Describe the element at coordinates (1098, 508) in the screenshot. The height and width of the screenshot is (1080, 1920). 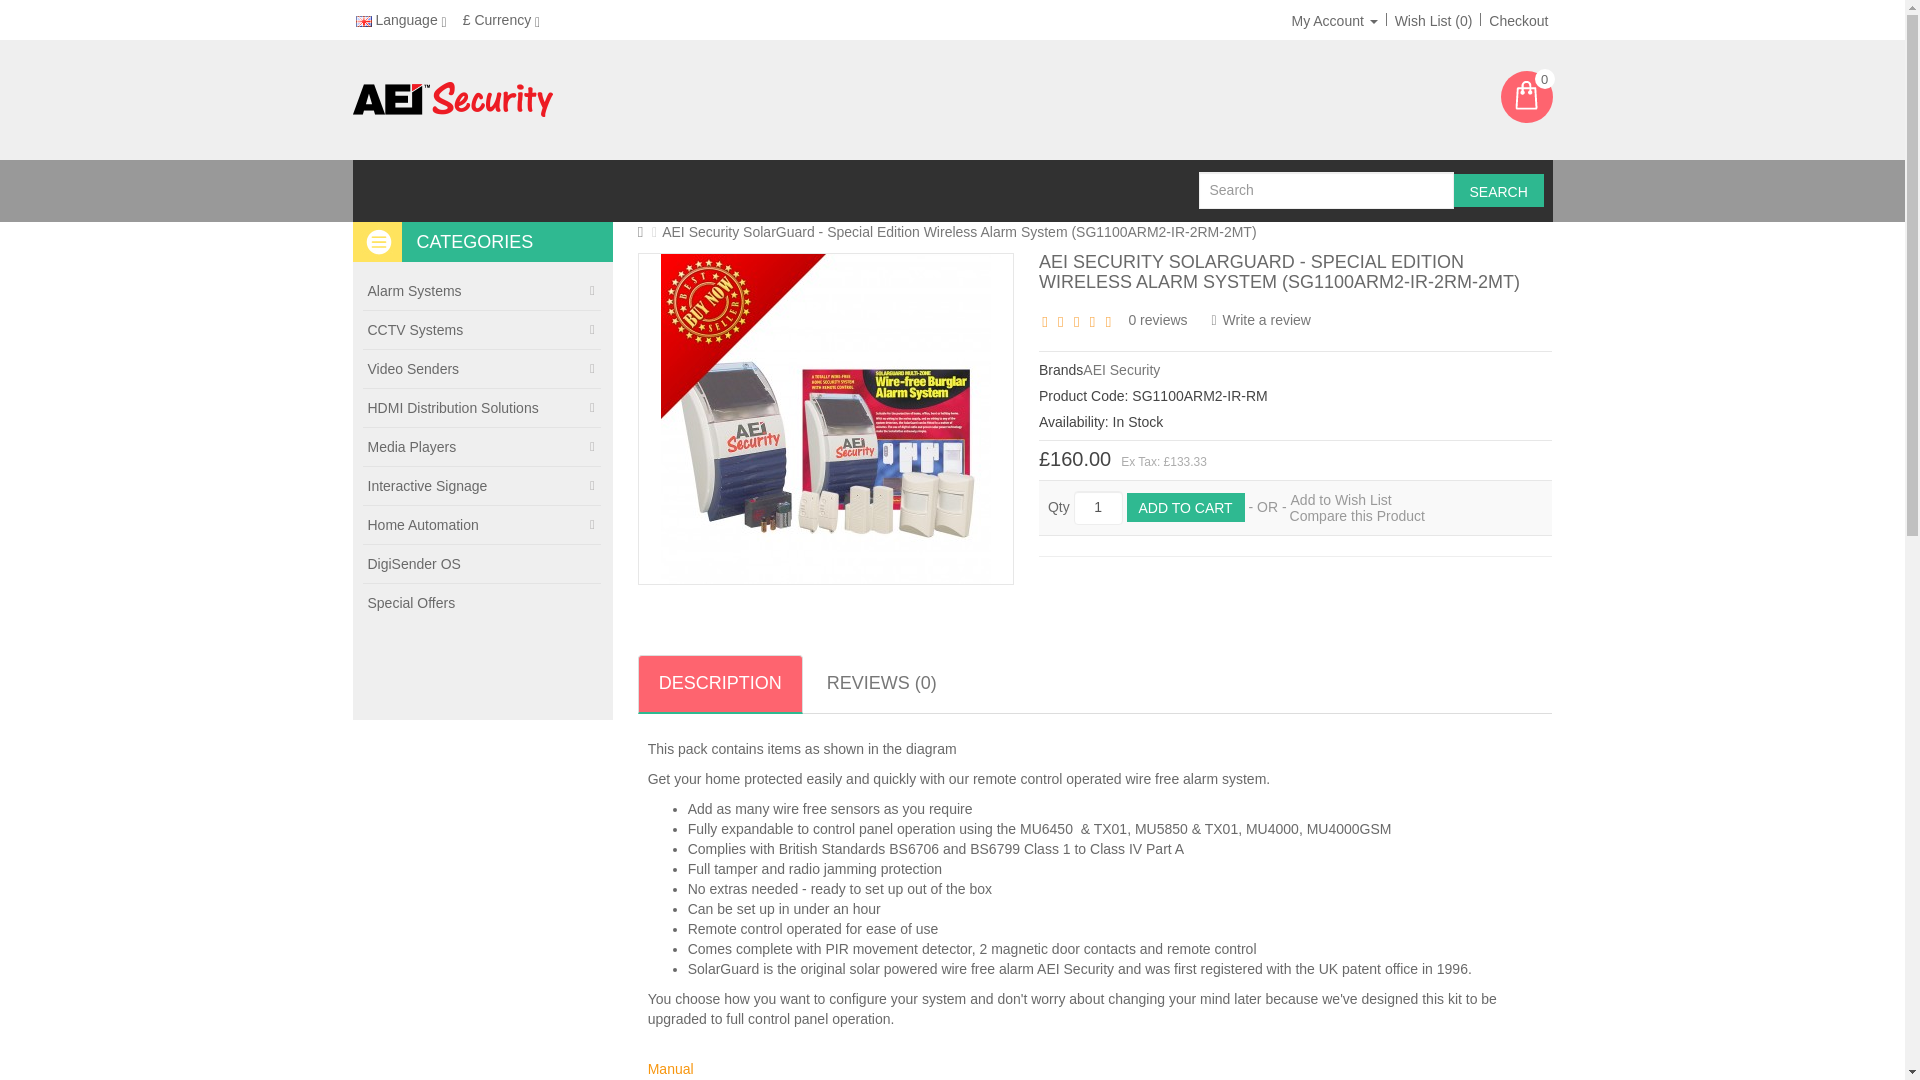
I see `1` at that location.